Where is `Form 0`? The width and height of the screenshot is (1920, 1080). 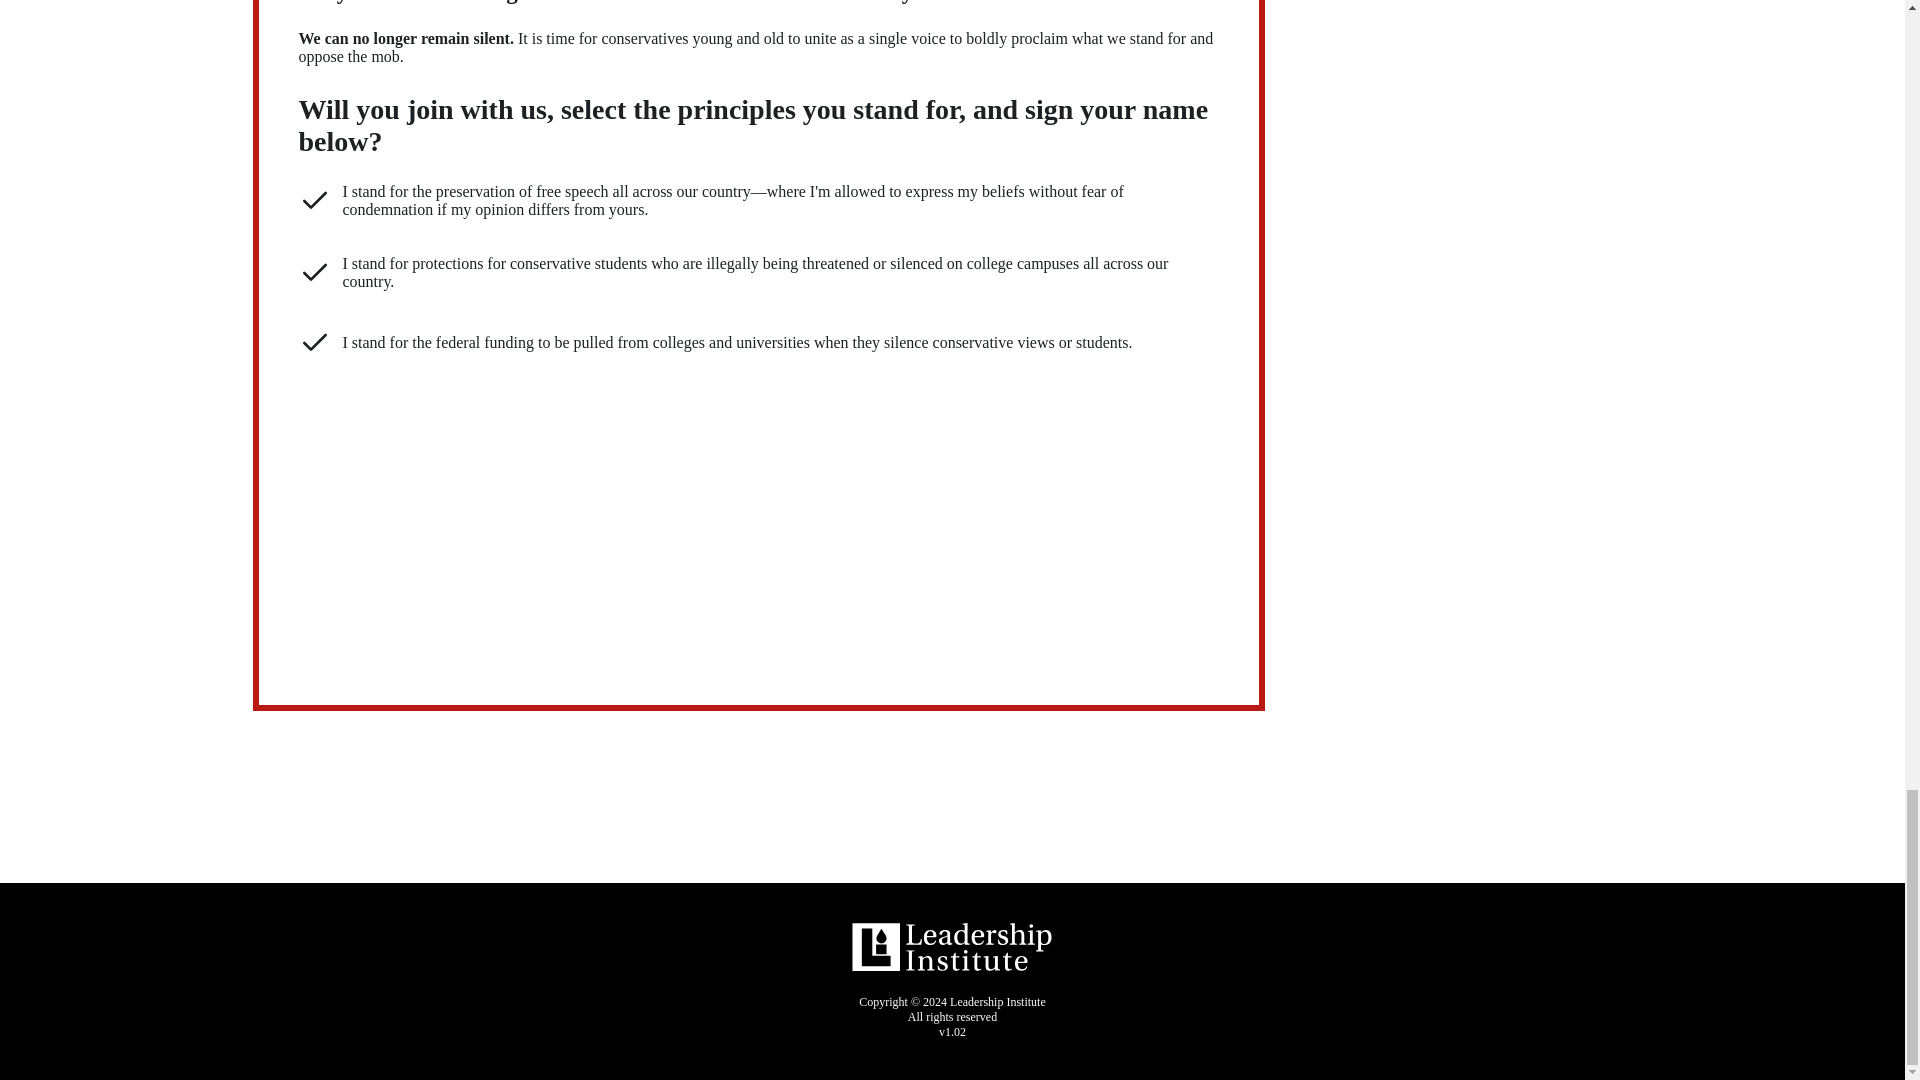
Form 0 is located at coordinates (758, 516).